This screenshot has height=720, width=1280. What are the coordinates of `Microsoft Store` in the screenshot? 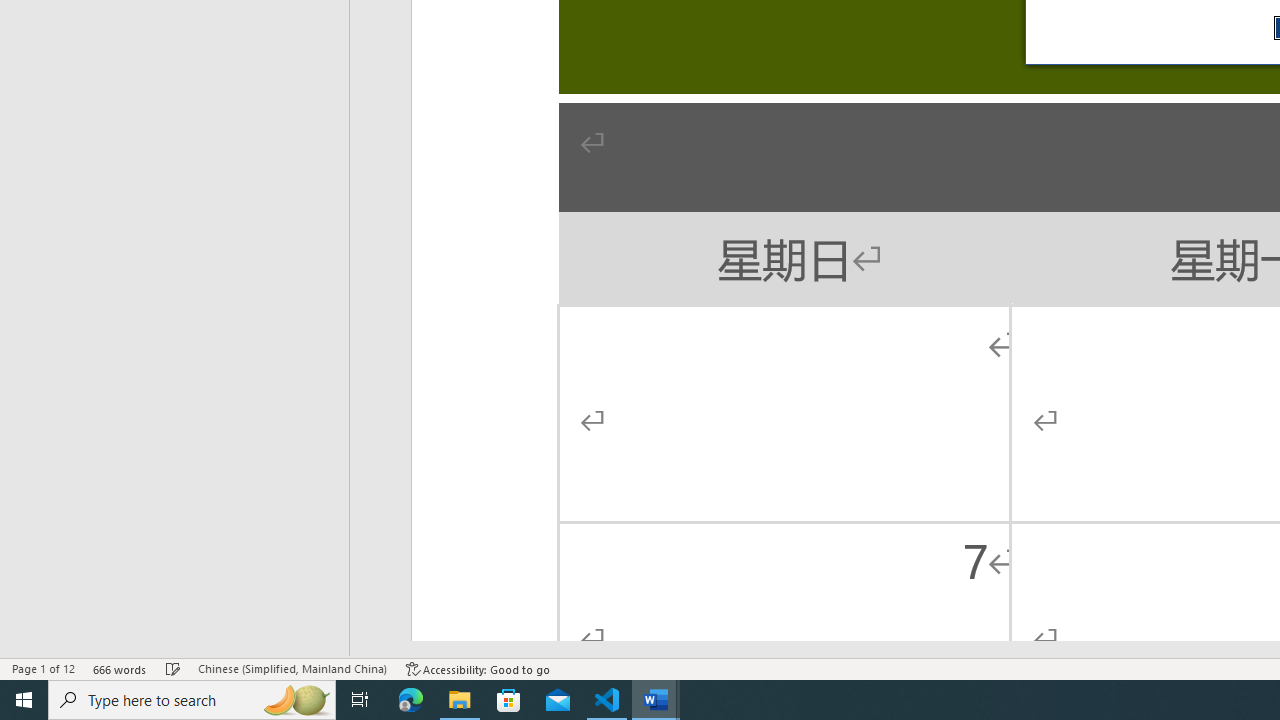 It's located at (509, 700).